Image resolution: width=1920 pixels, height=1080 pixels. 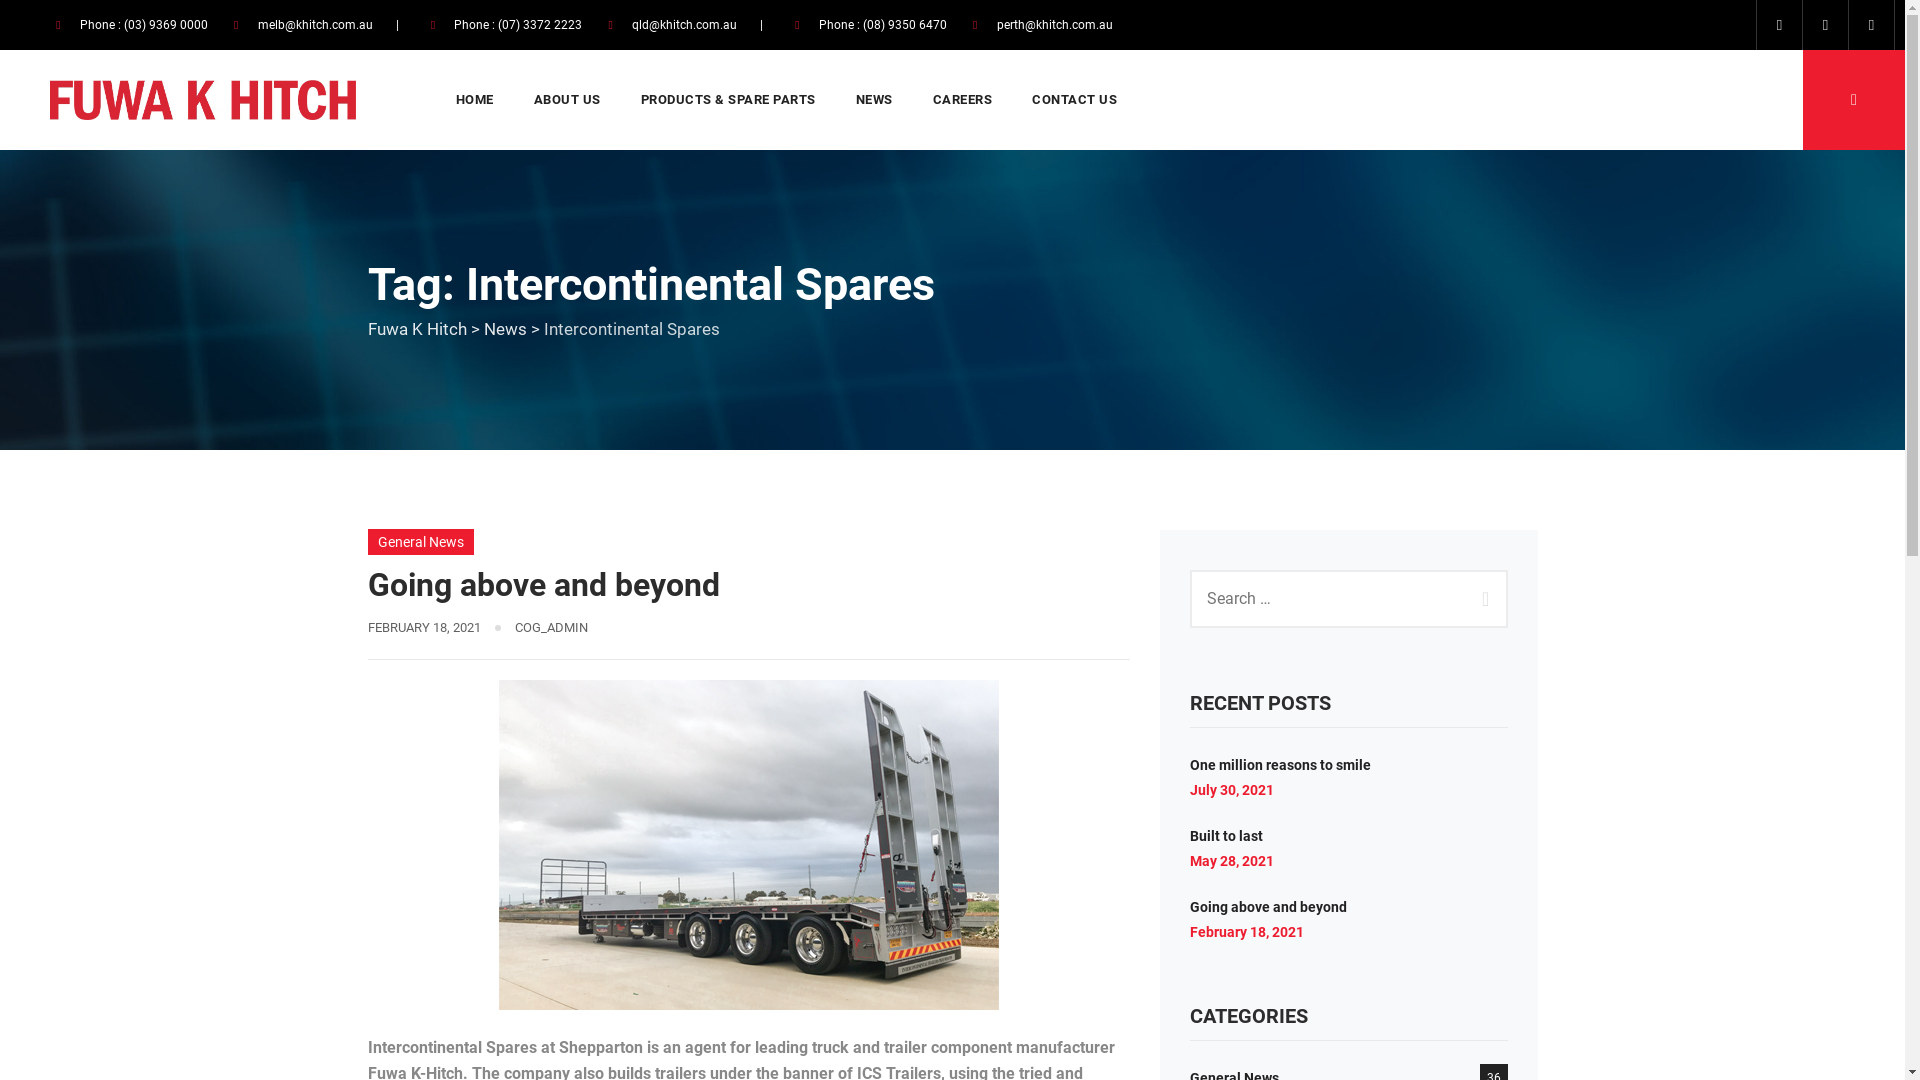 I want to click on News, so click(x=506, y=329).